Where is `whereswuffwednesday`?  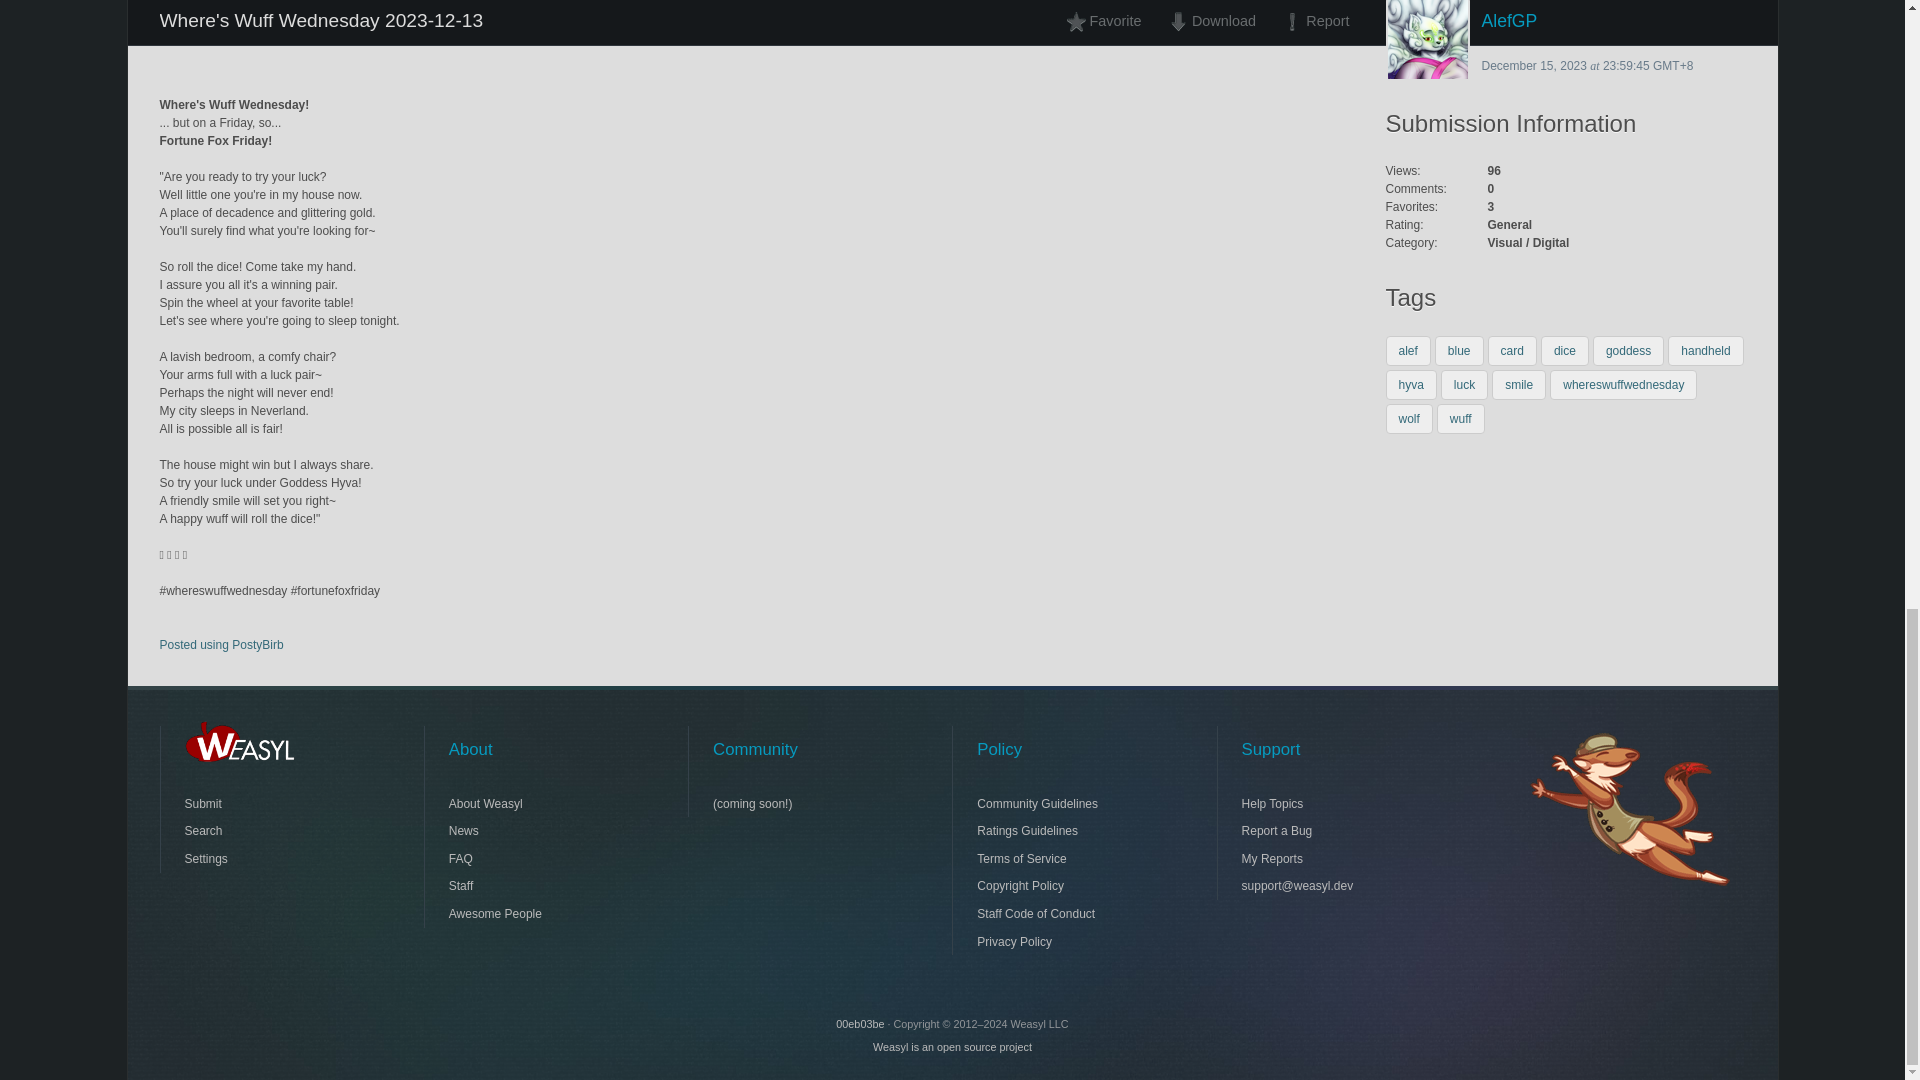 whereswuffwednesday is located at coordinates (1623, 384).